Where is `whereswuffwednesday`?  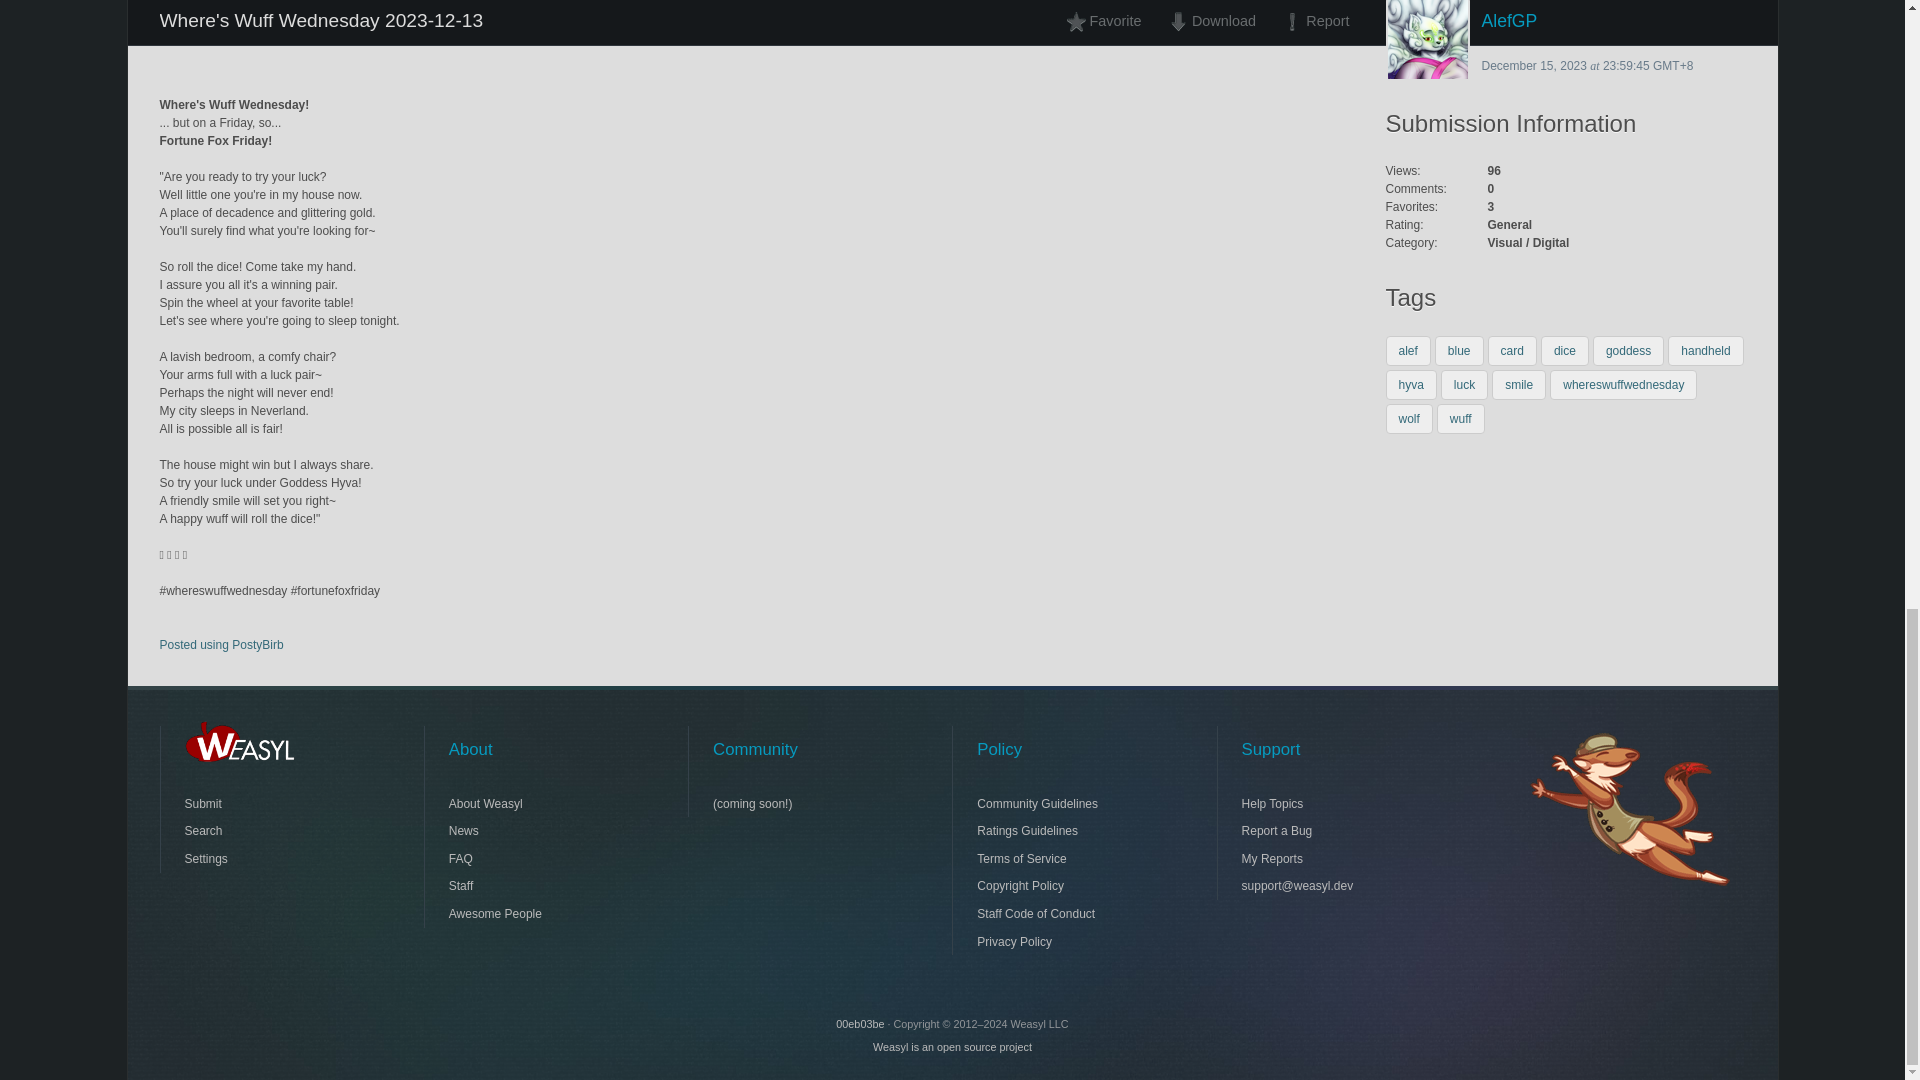 whereswuffwednesday is located at coordinates (1623, 384).